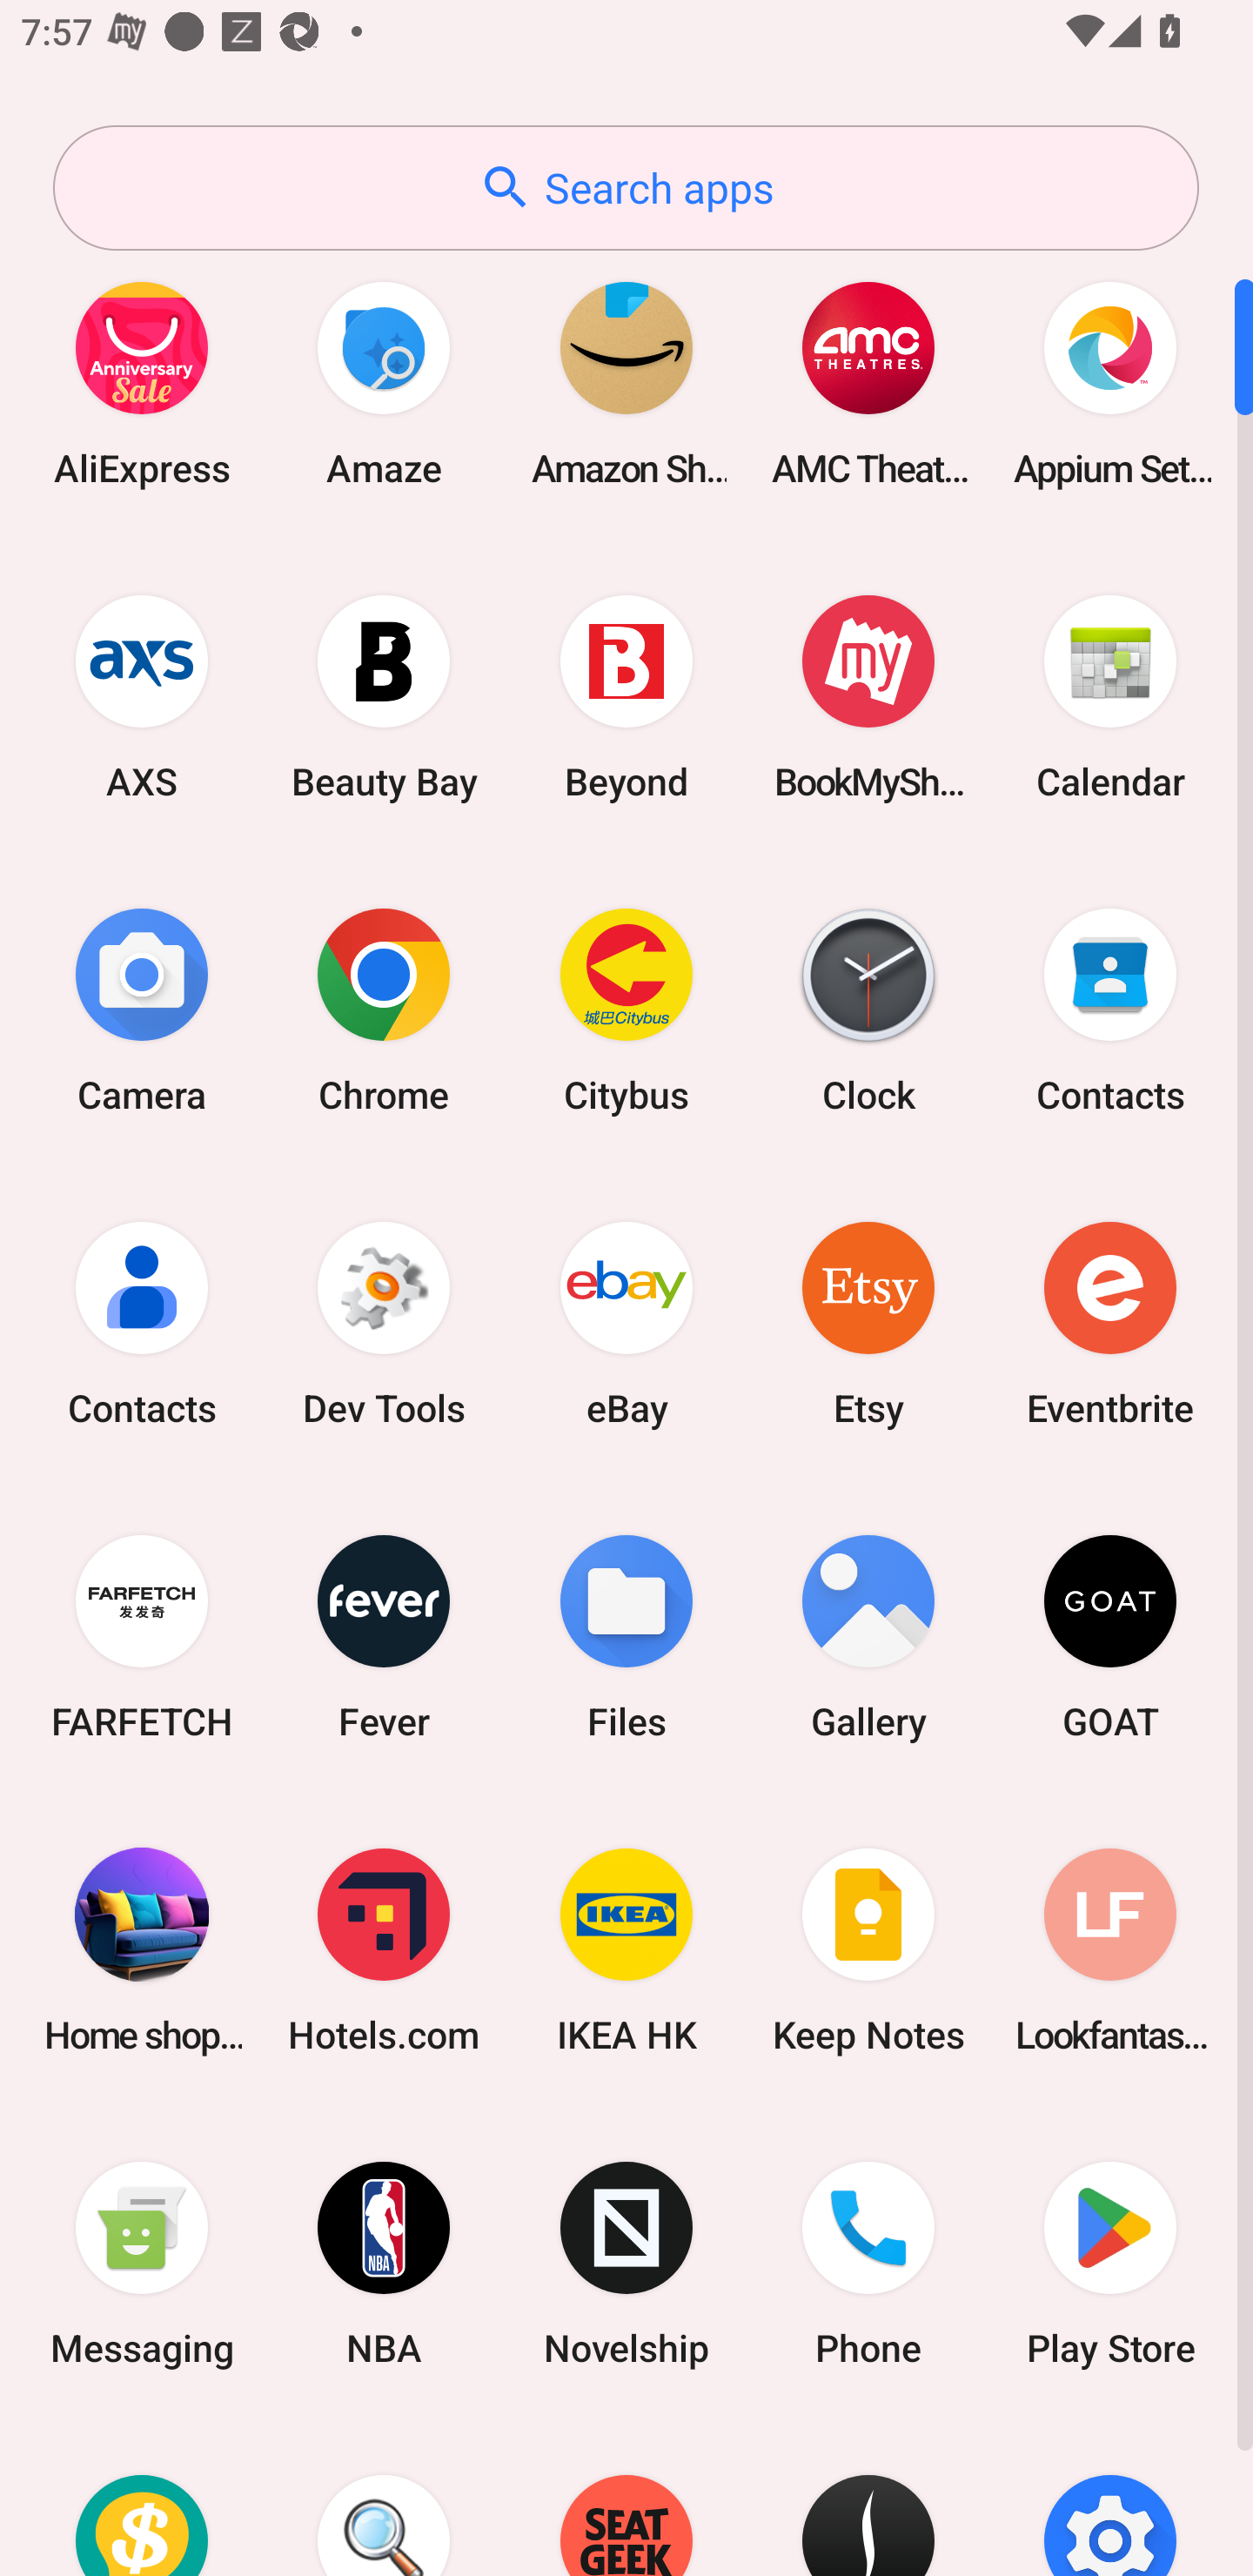  Describe the element at coordinates (1110, 696) in the screenshot. I see `Calendar` at that location.